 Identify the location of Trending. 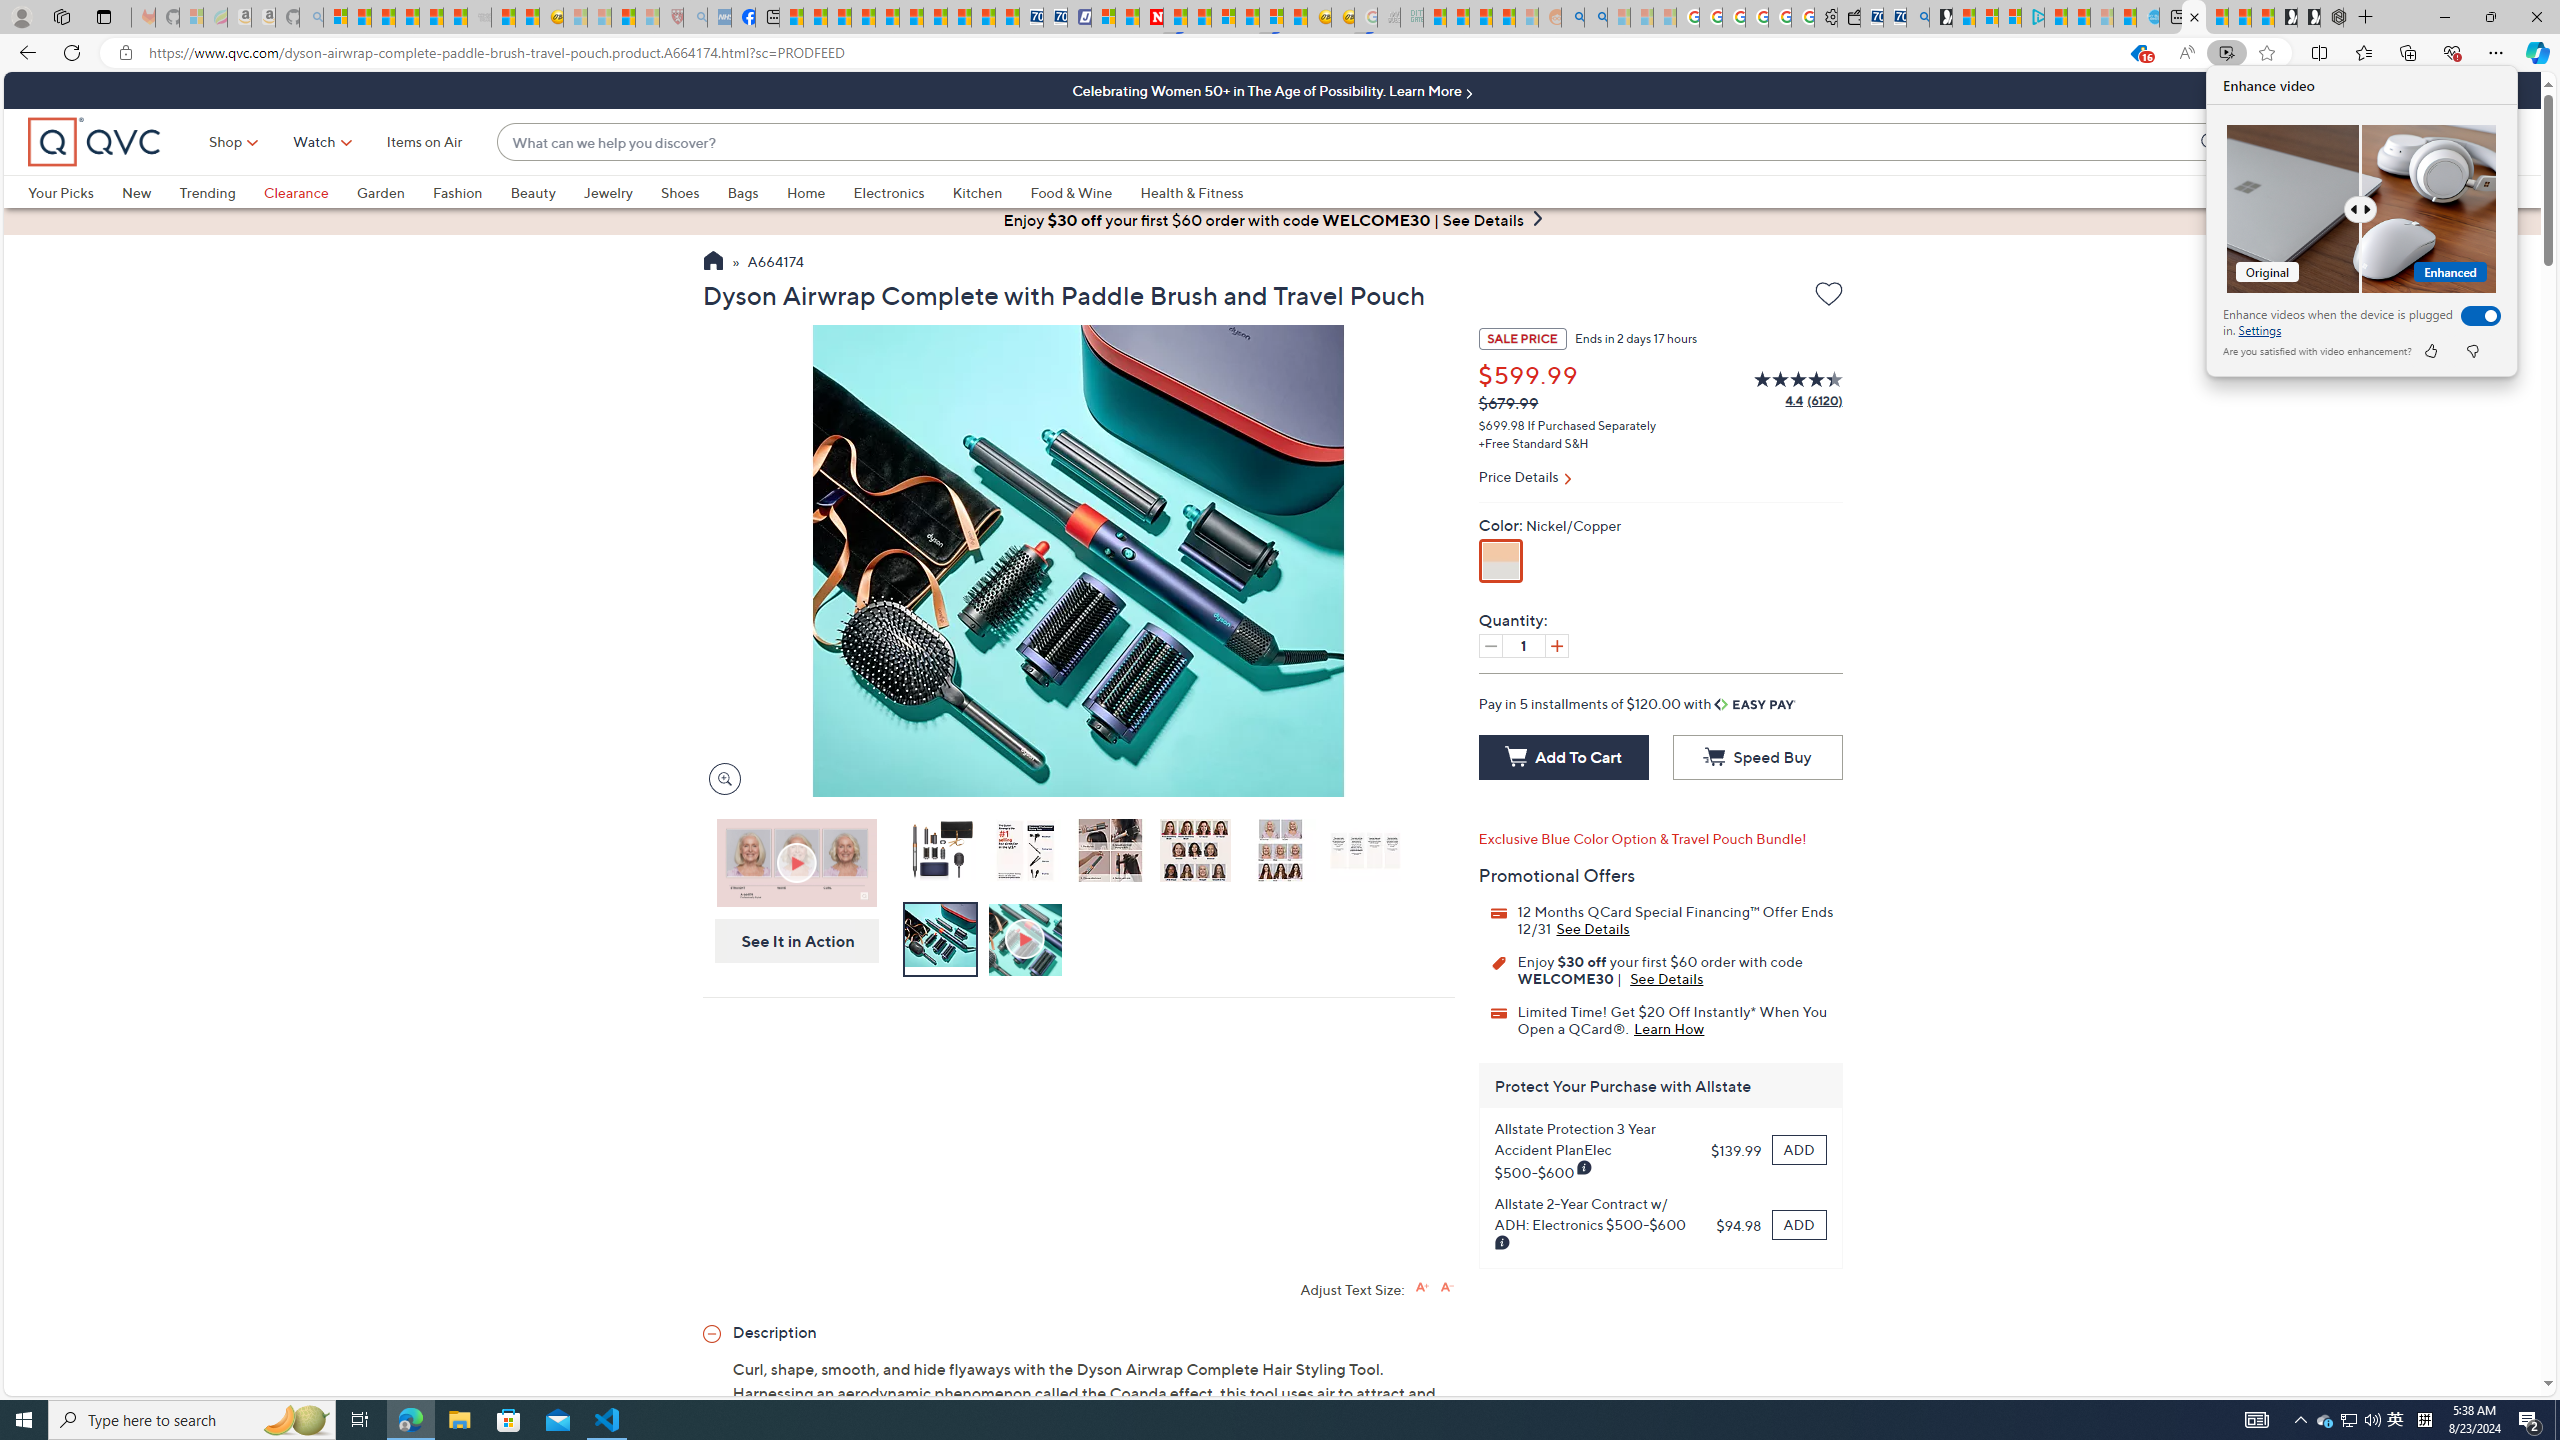
(207, 192).